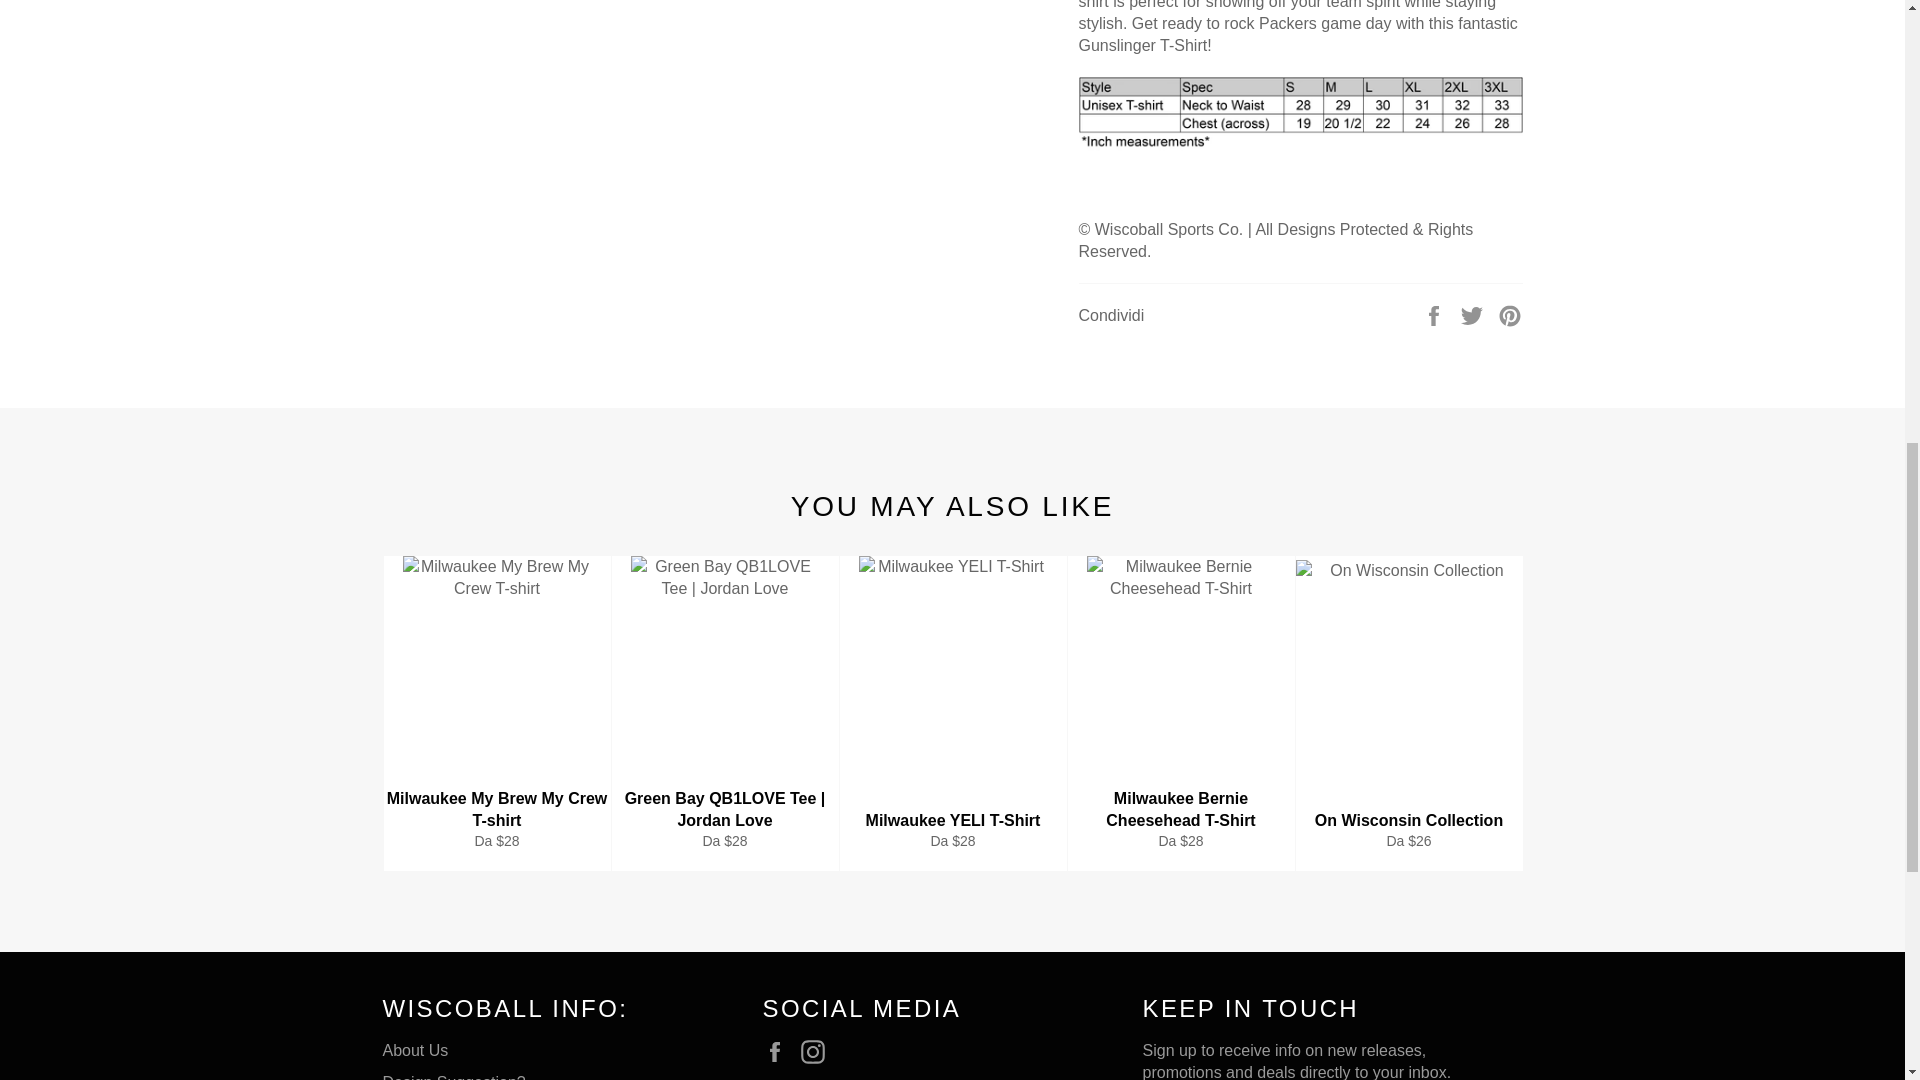  What do you see at coordinates (1474, 314) in the screenshot?
I see `Twitta su Twitter` at bounding box center [1474, 314].